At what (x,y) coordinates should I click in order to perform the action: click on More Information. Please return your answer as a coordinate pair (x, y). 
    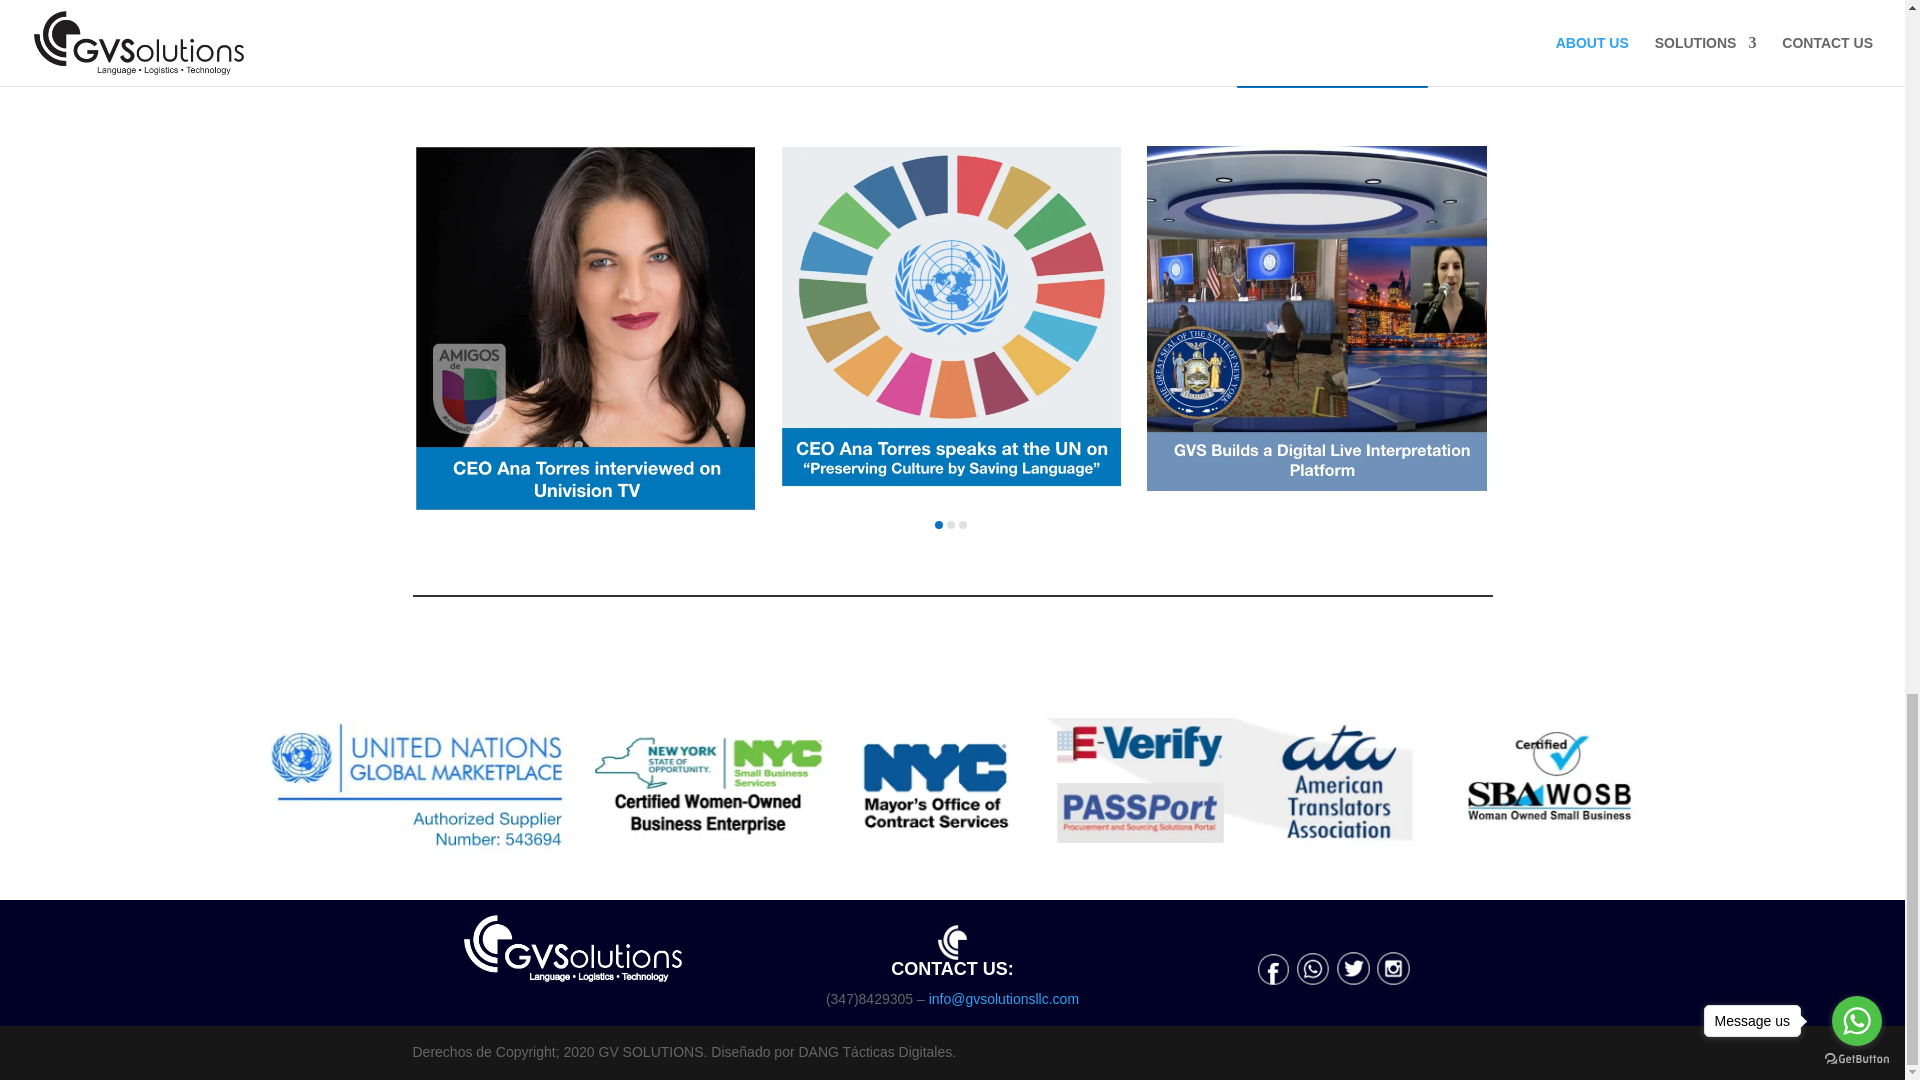
    Looking at the image, I should click on (572, 62).